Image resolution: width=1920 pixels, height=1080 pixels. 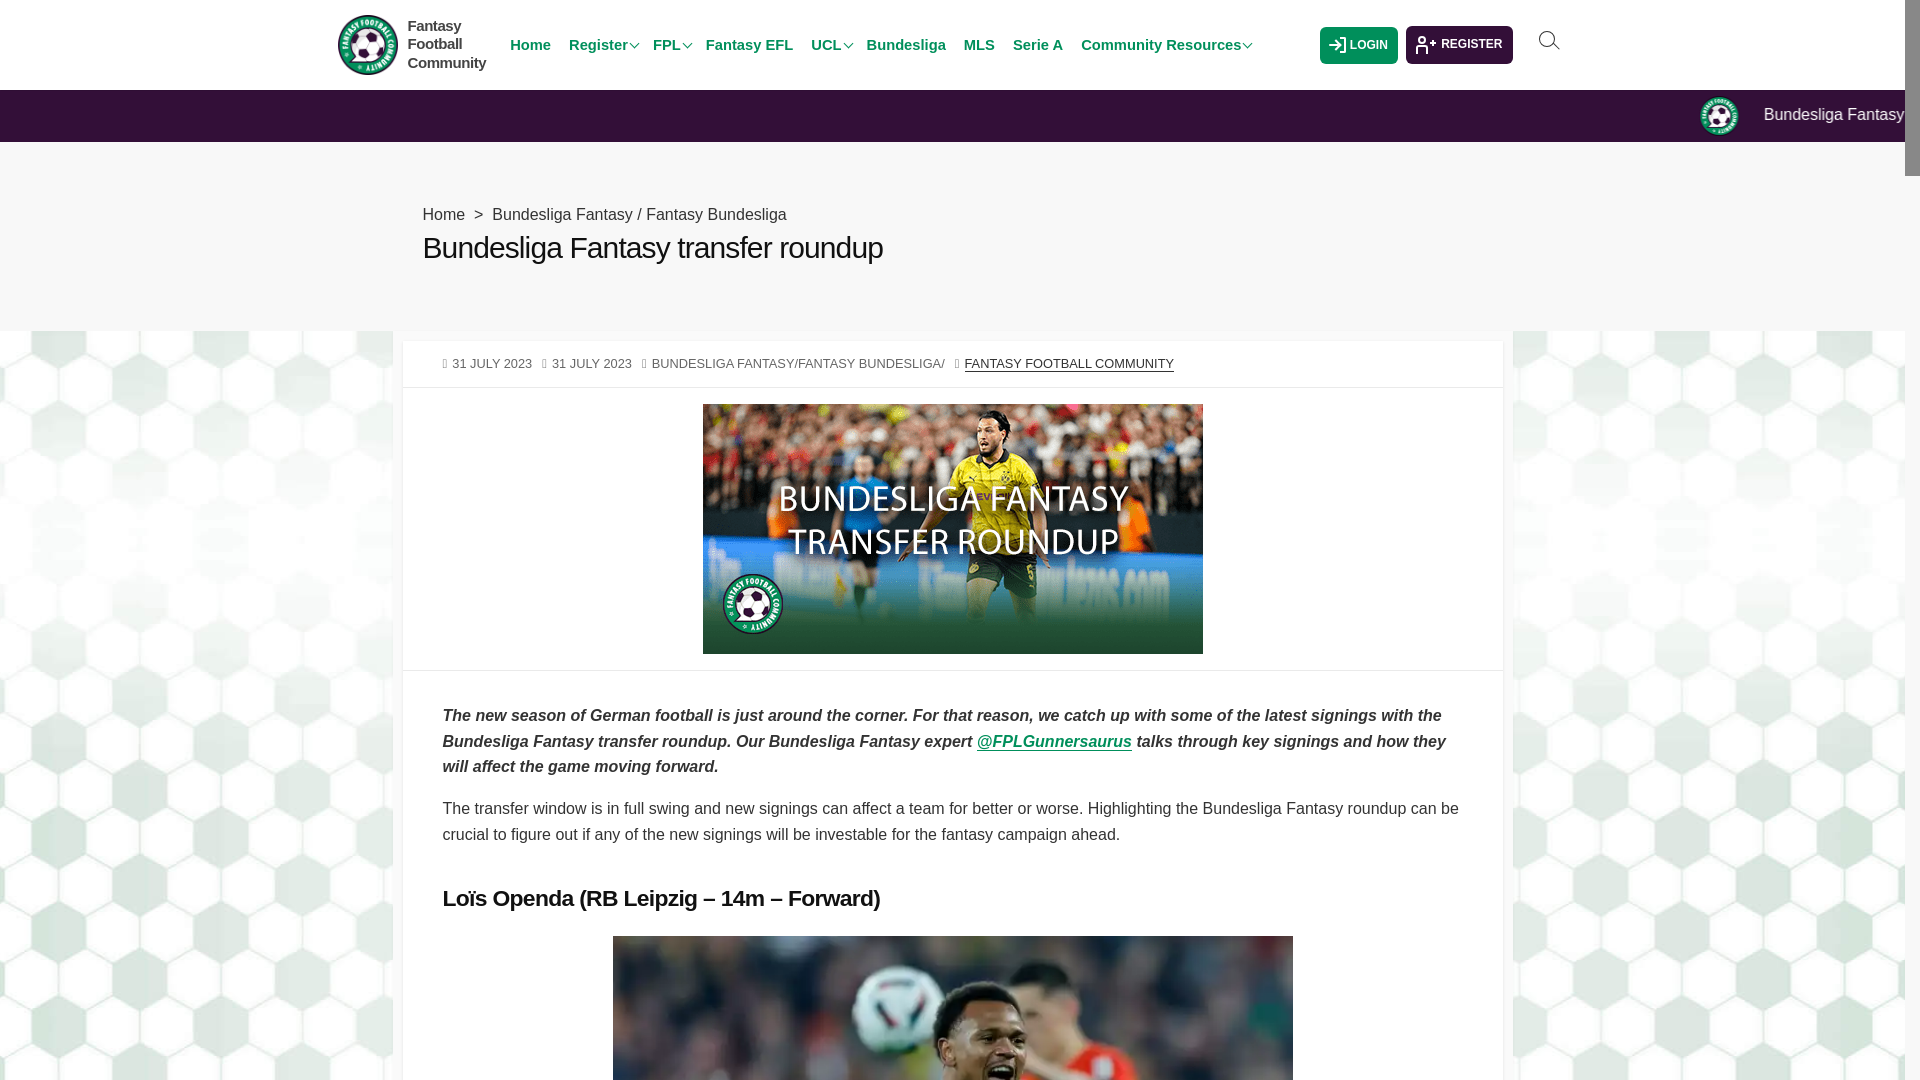 What do you see at coordinates (716, 214) in the screenshot?
I see `Fantasy Bundesliga` at bounding box center [716, 214].